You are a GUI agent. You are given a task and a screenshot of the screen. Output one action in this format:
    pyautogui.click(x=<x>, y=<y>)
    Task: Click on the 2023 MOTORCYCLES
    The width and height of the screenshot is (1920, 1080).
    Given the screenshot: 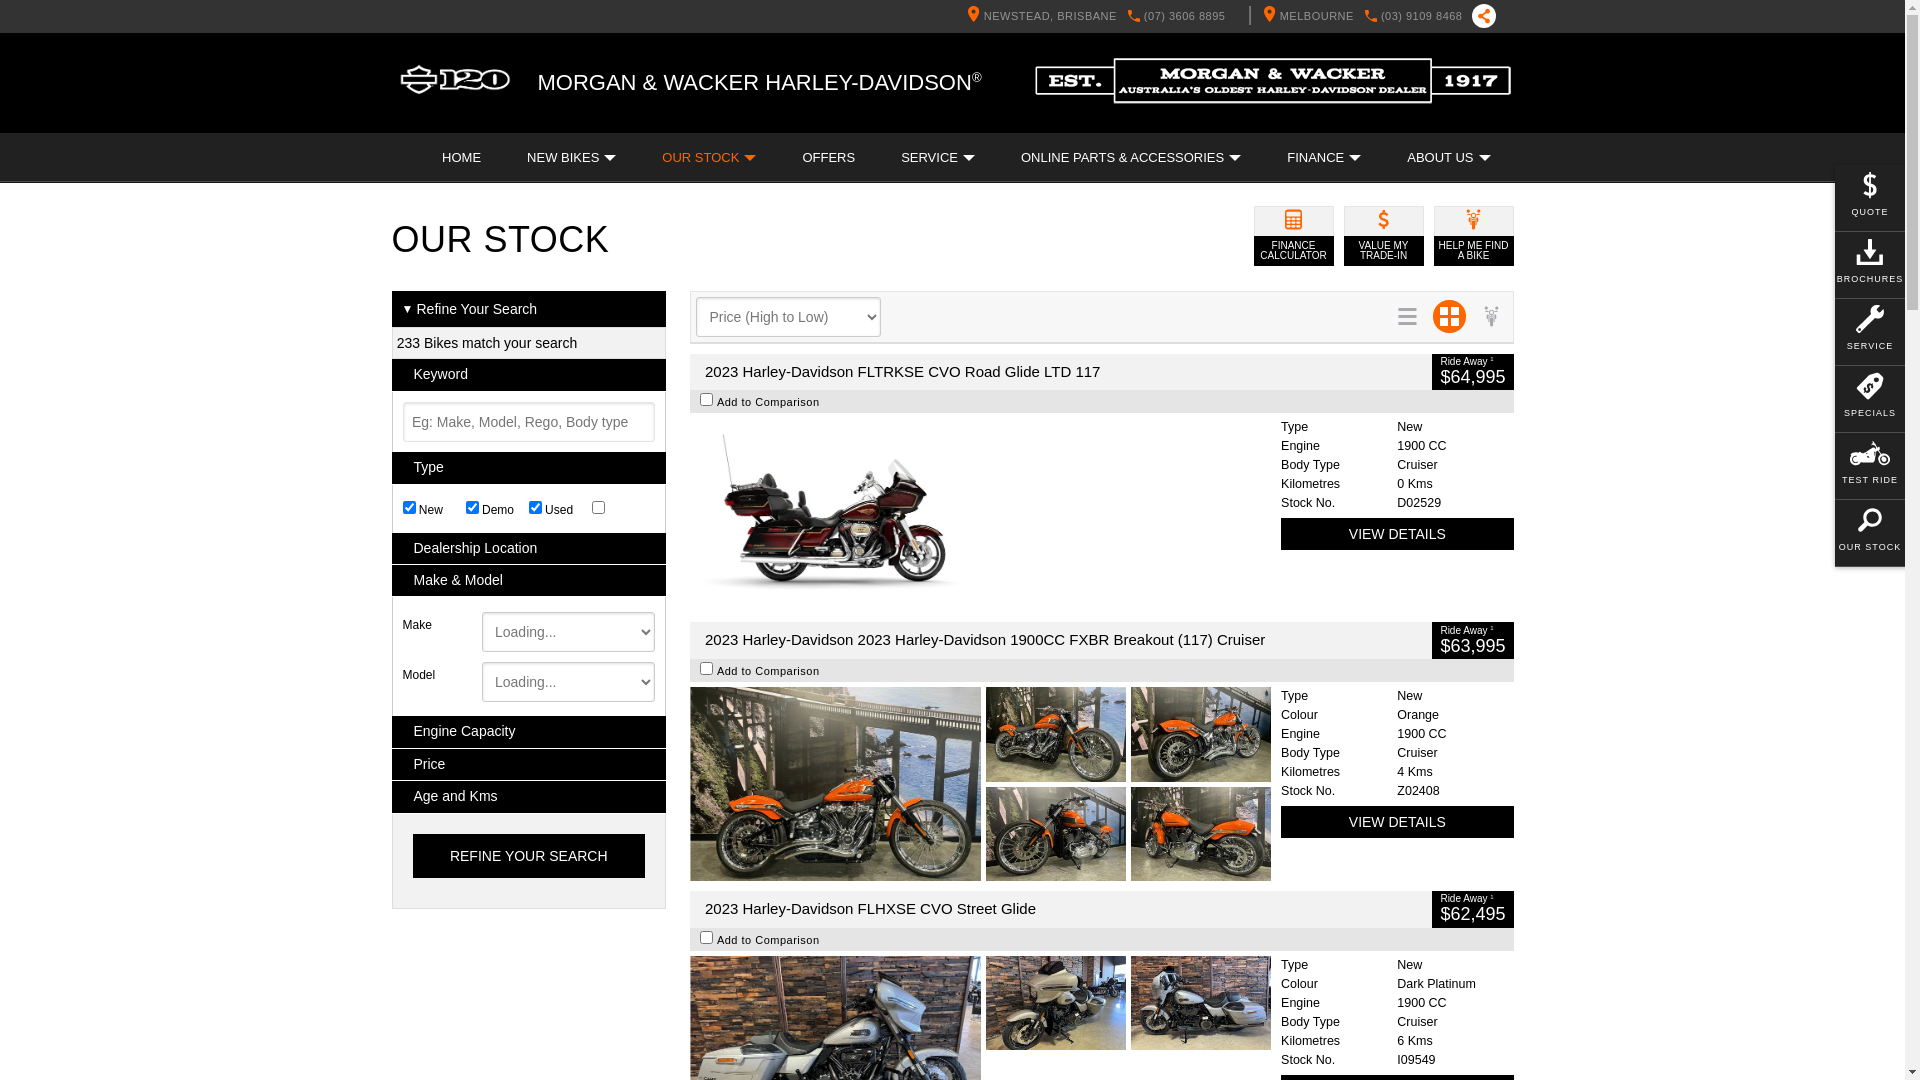 What is the action you would take?
    pyautogui.click(x=691, y=110)
    